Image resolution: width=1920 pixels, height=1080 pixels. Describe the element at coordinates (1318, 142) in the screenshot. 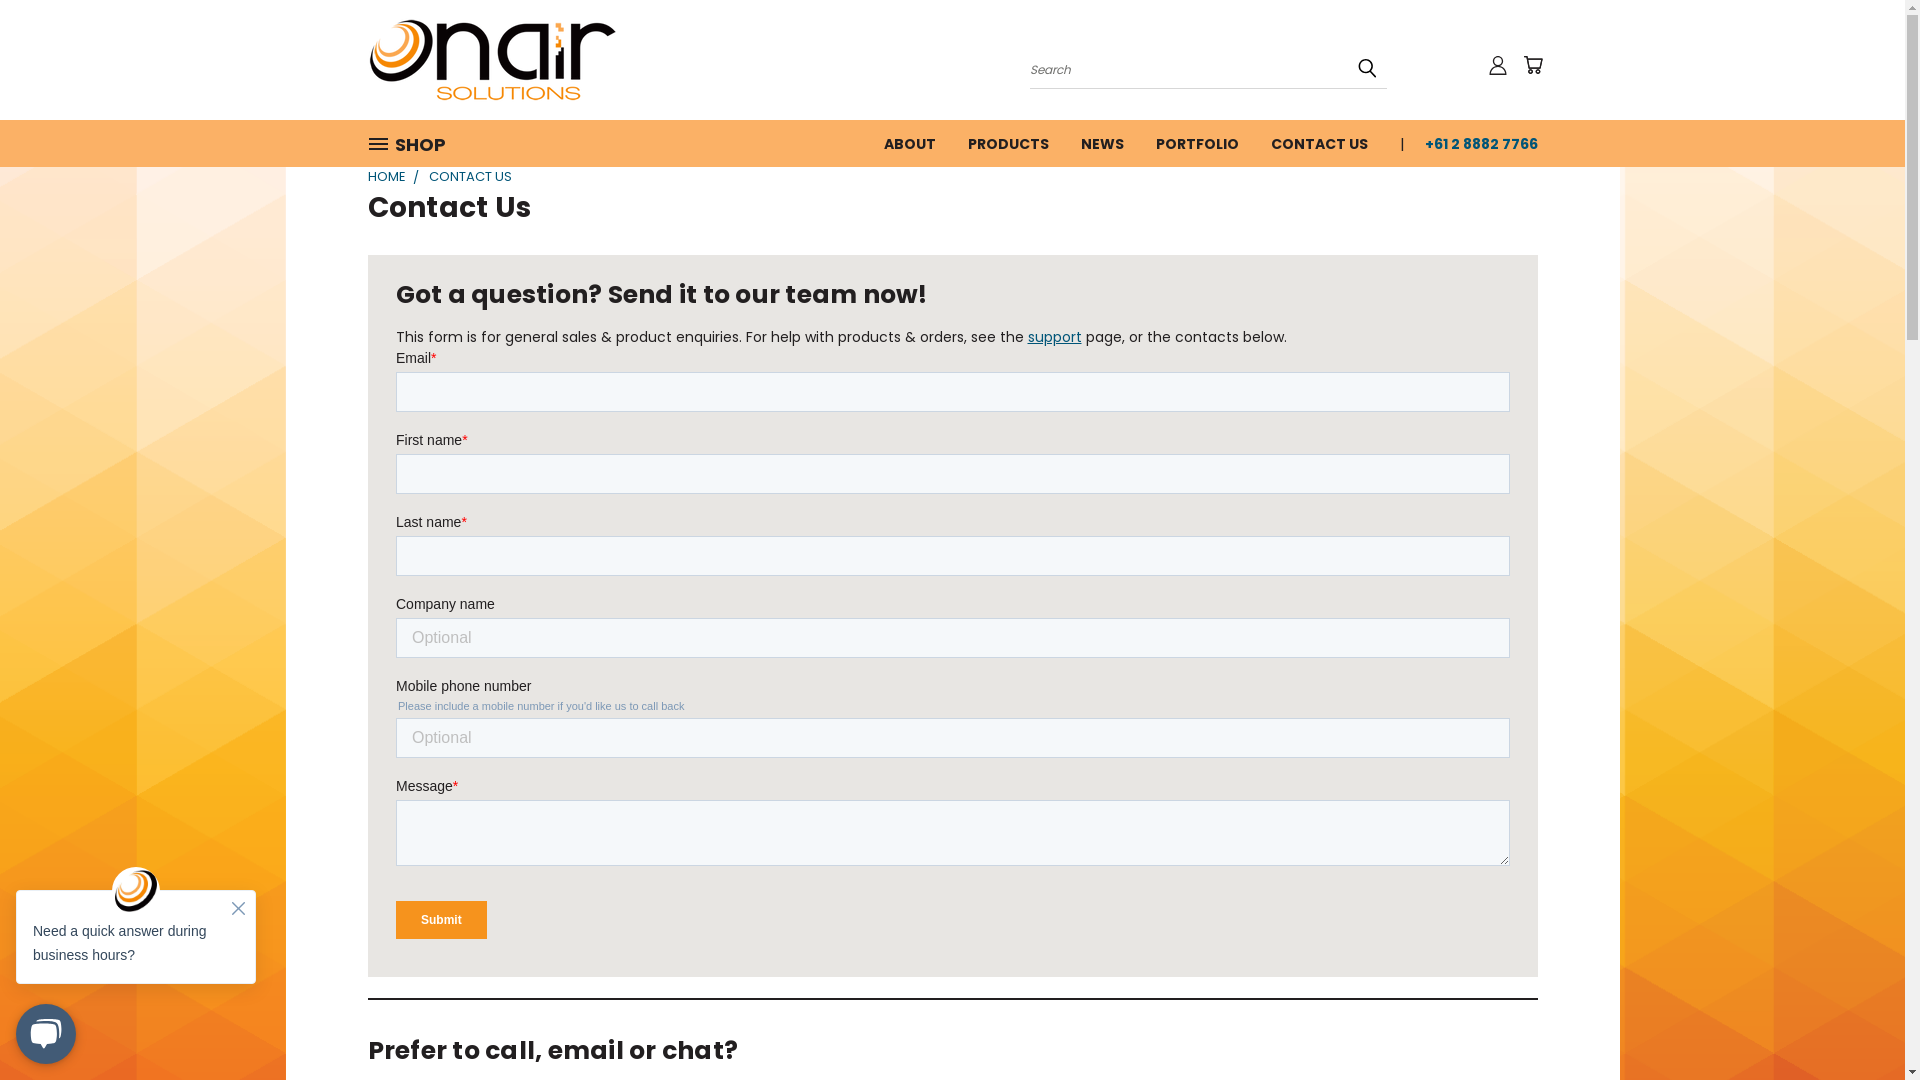

I see `CONTACT US` at that location.